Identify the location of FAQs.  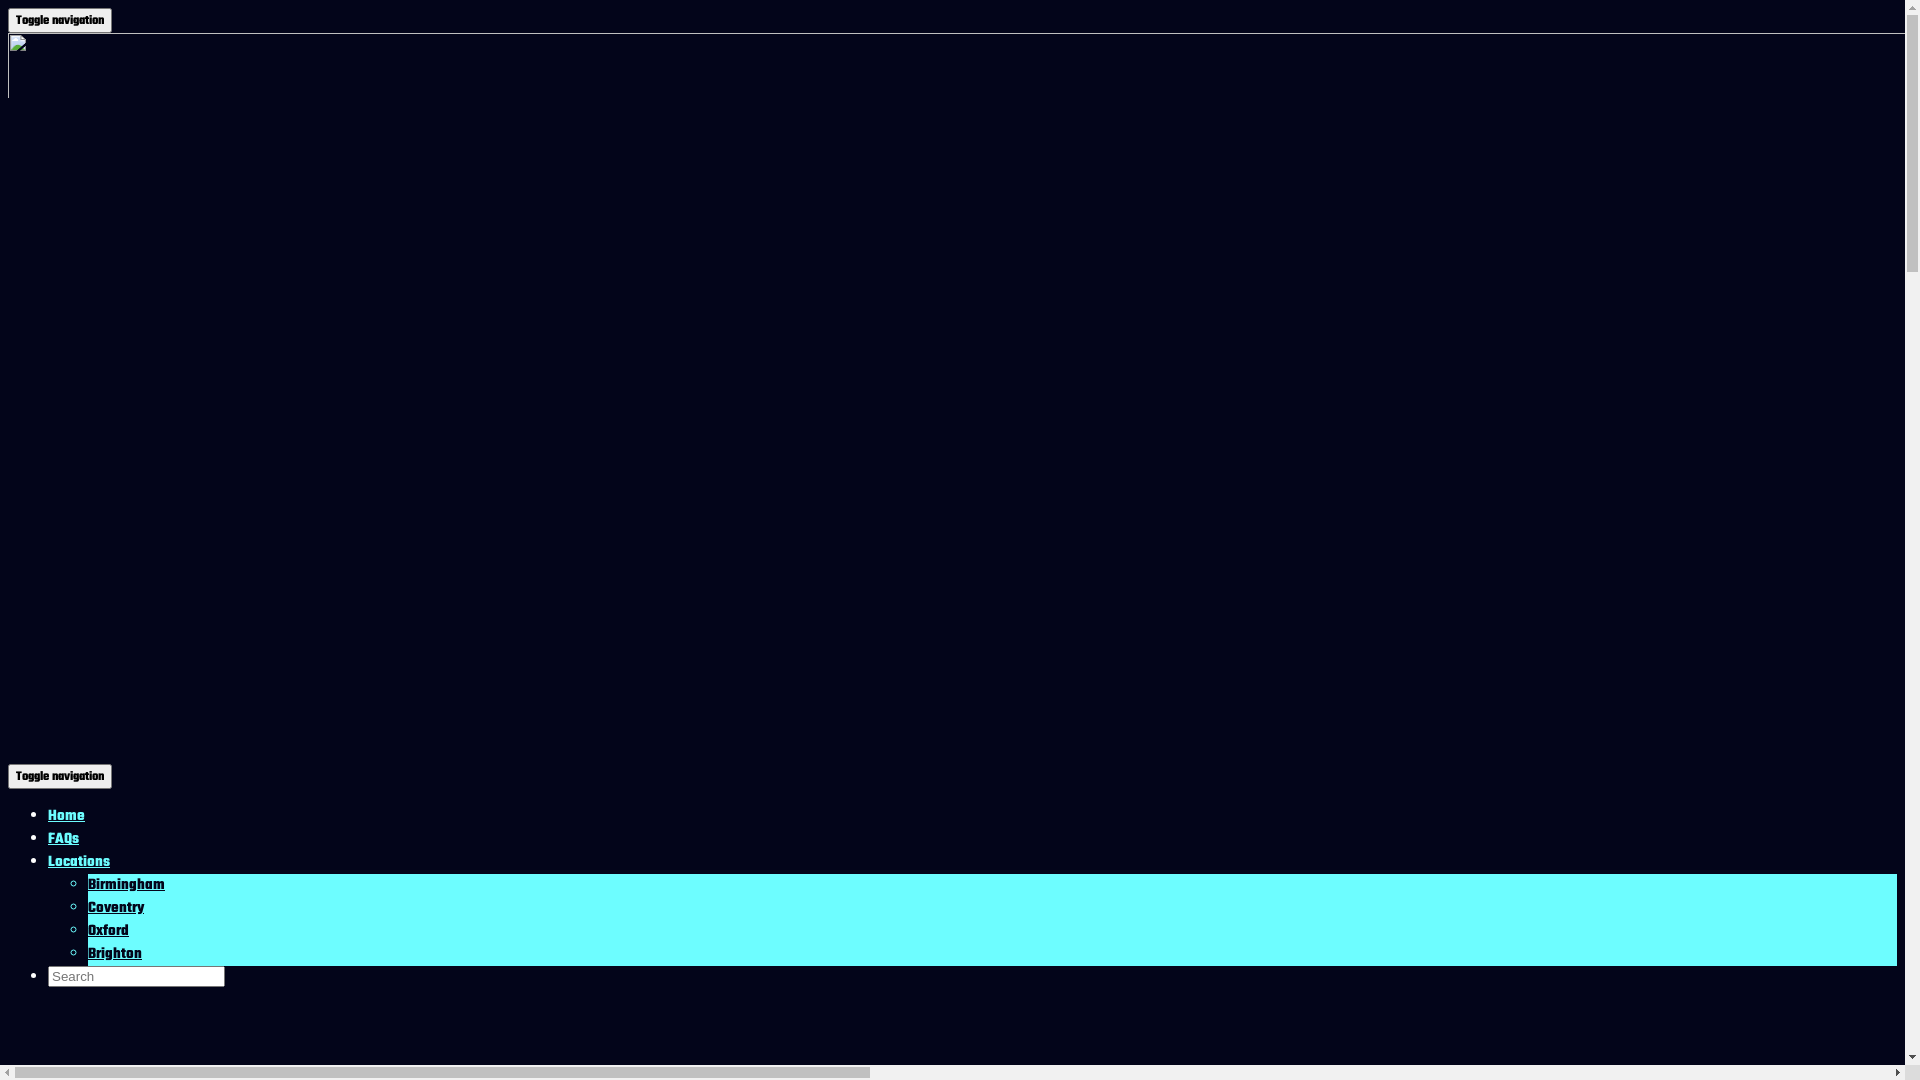
(64, 840).